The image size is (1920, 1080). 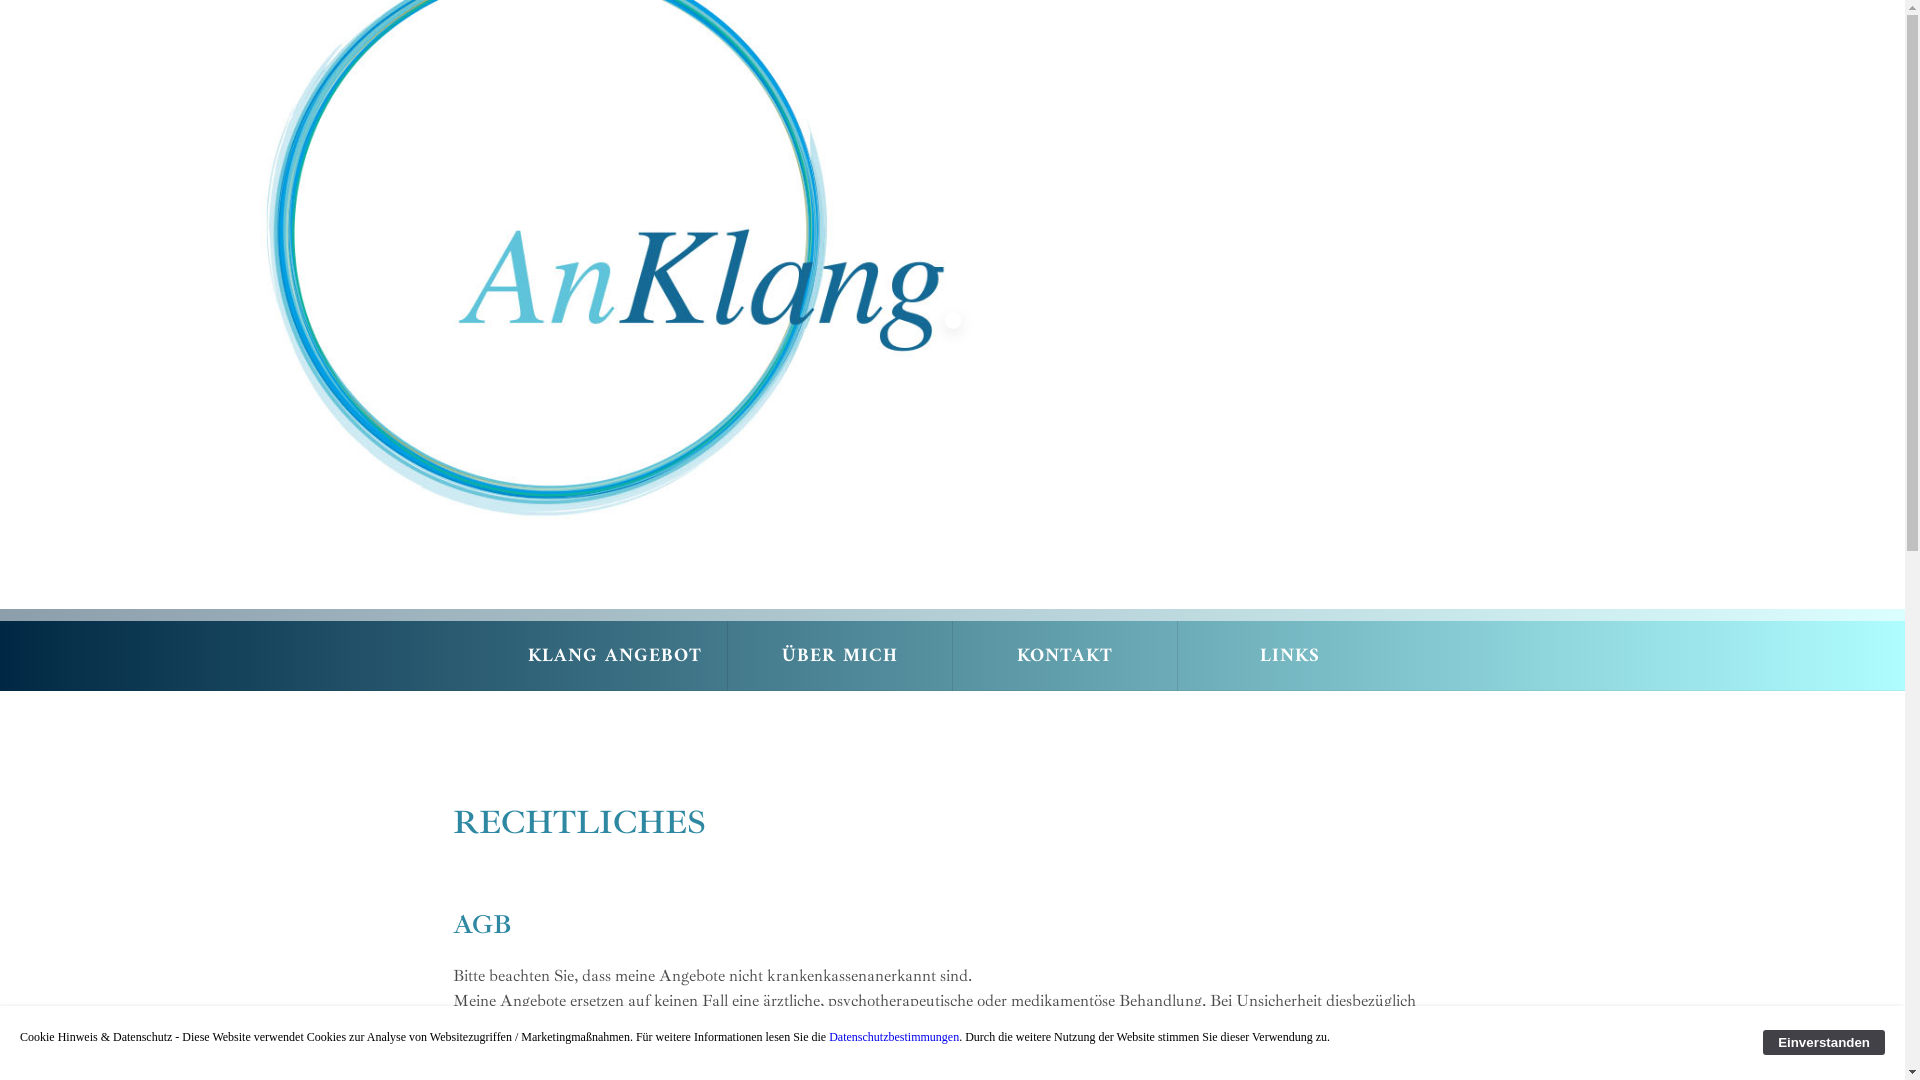 I want to click on Datenschutzbestimmungen, so click(x=894, y=1037).